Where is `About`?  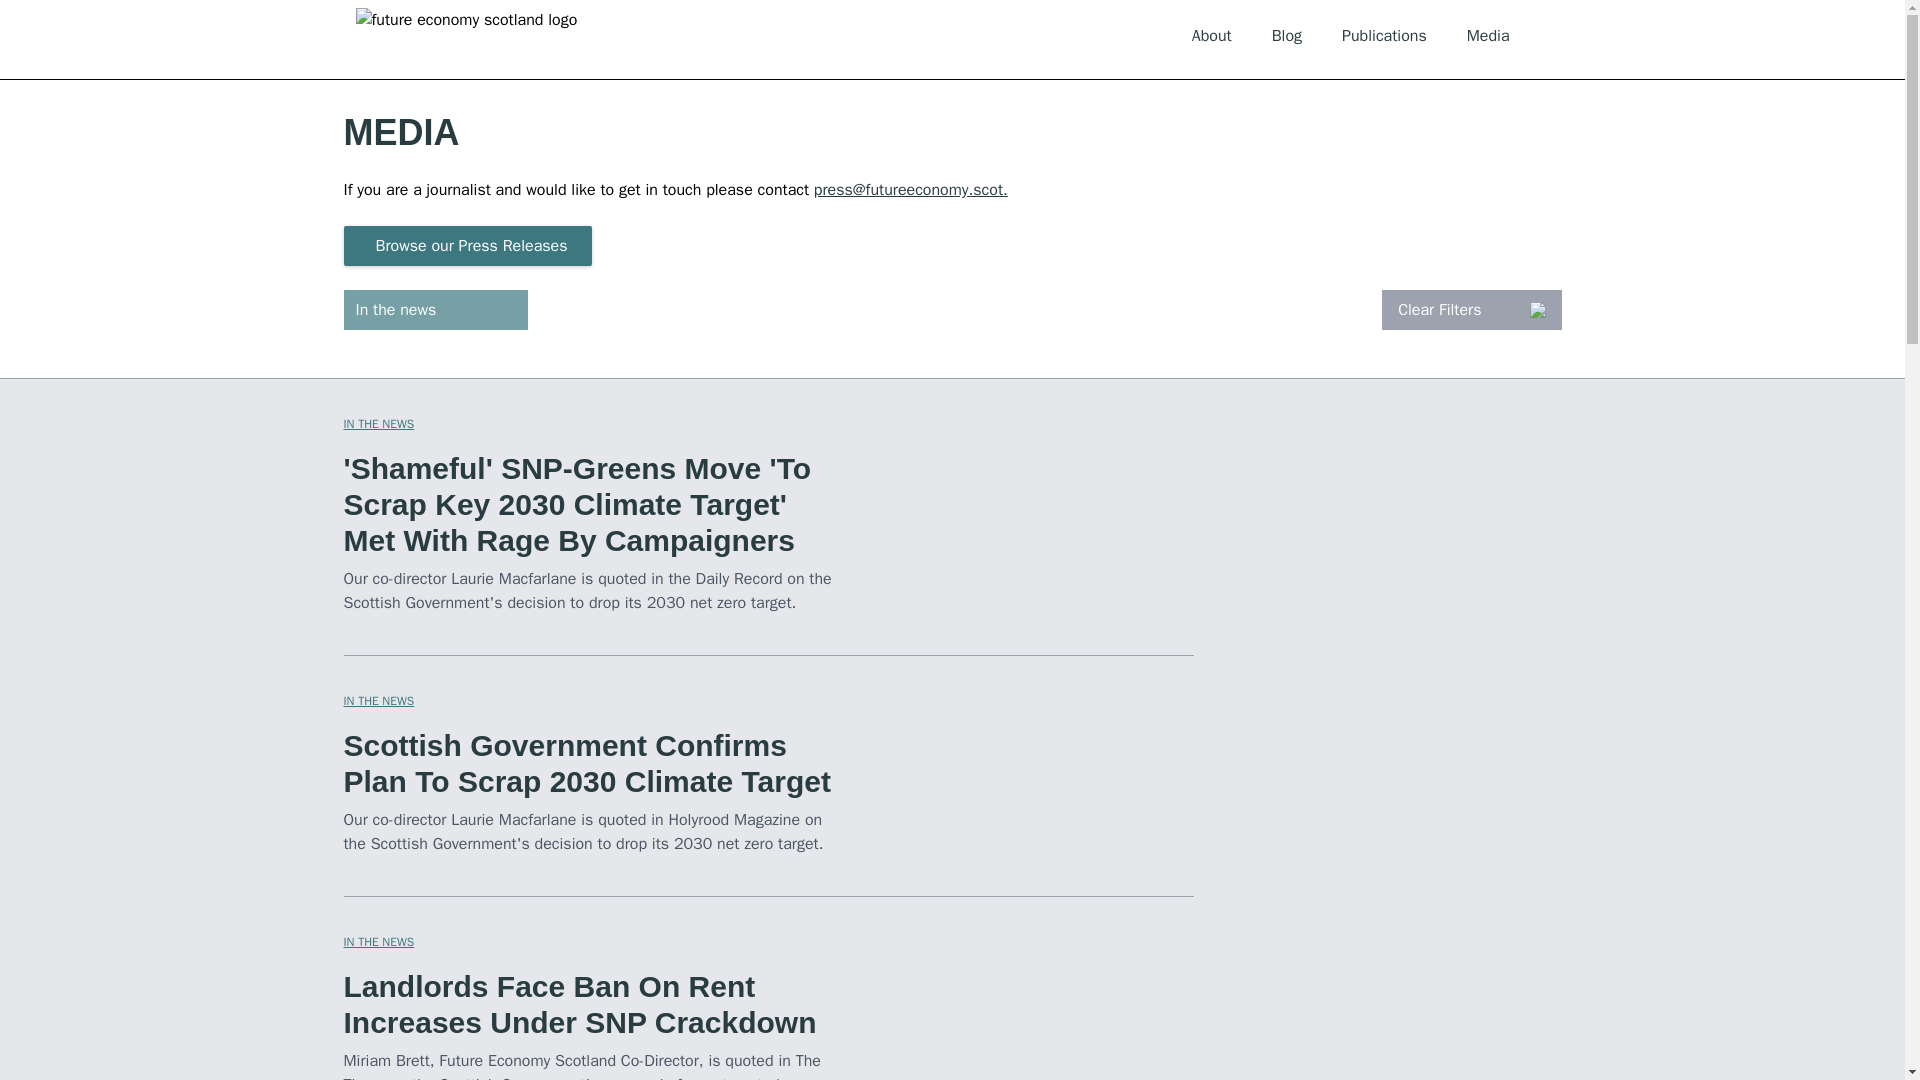
About is located at coordinates (1212, 35).